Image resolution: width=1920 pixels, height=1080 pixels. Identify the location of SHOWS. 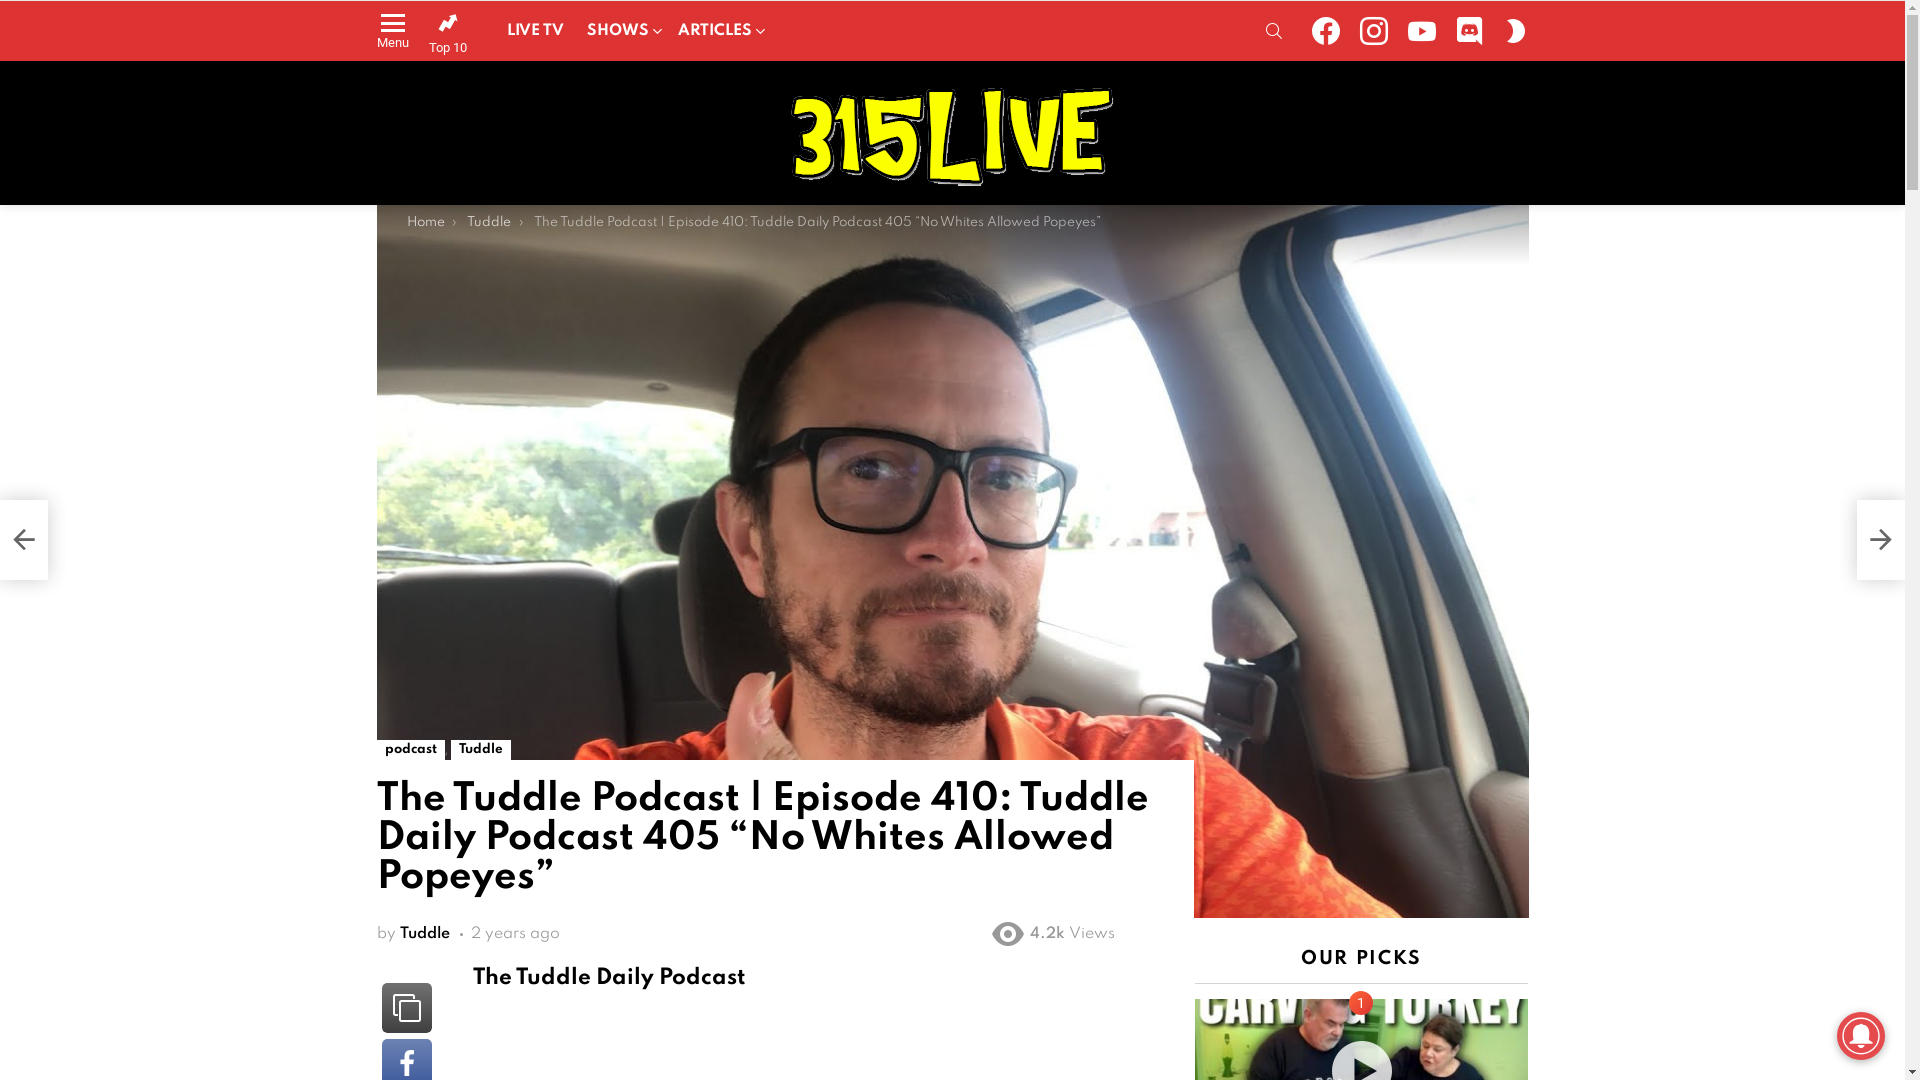
(620, 31).